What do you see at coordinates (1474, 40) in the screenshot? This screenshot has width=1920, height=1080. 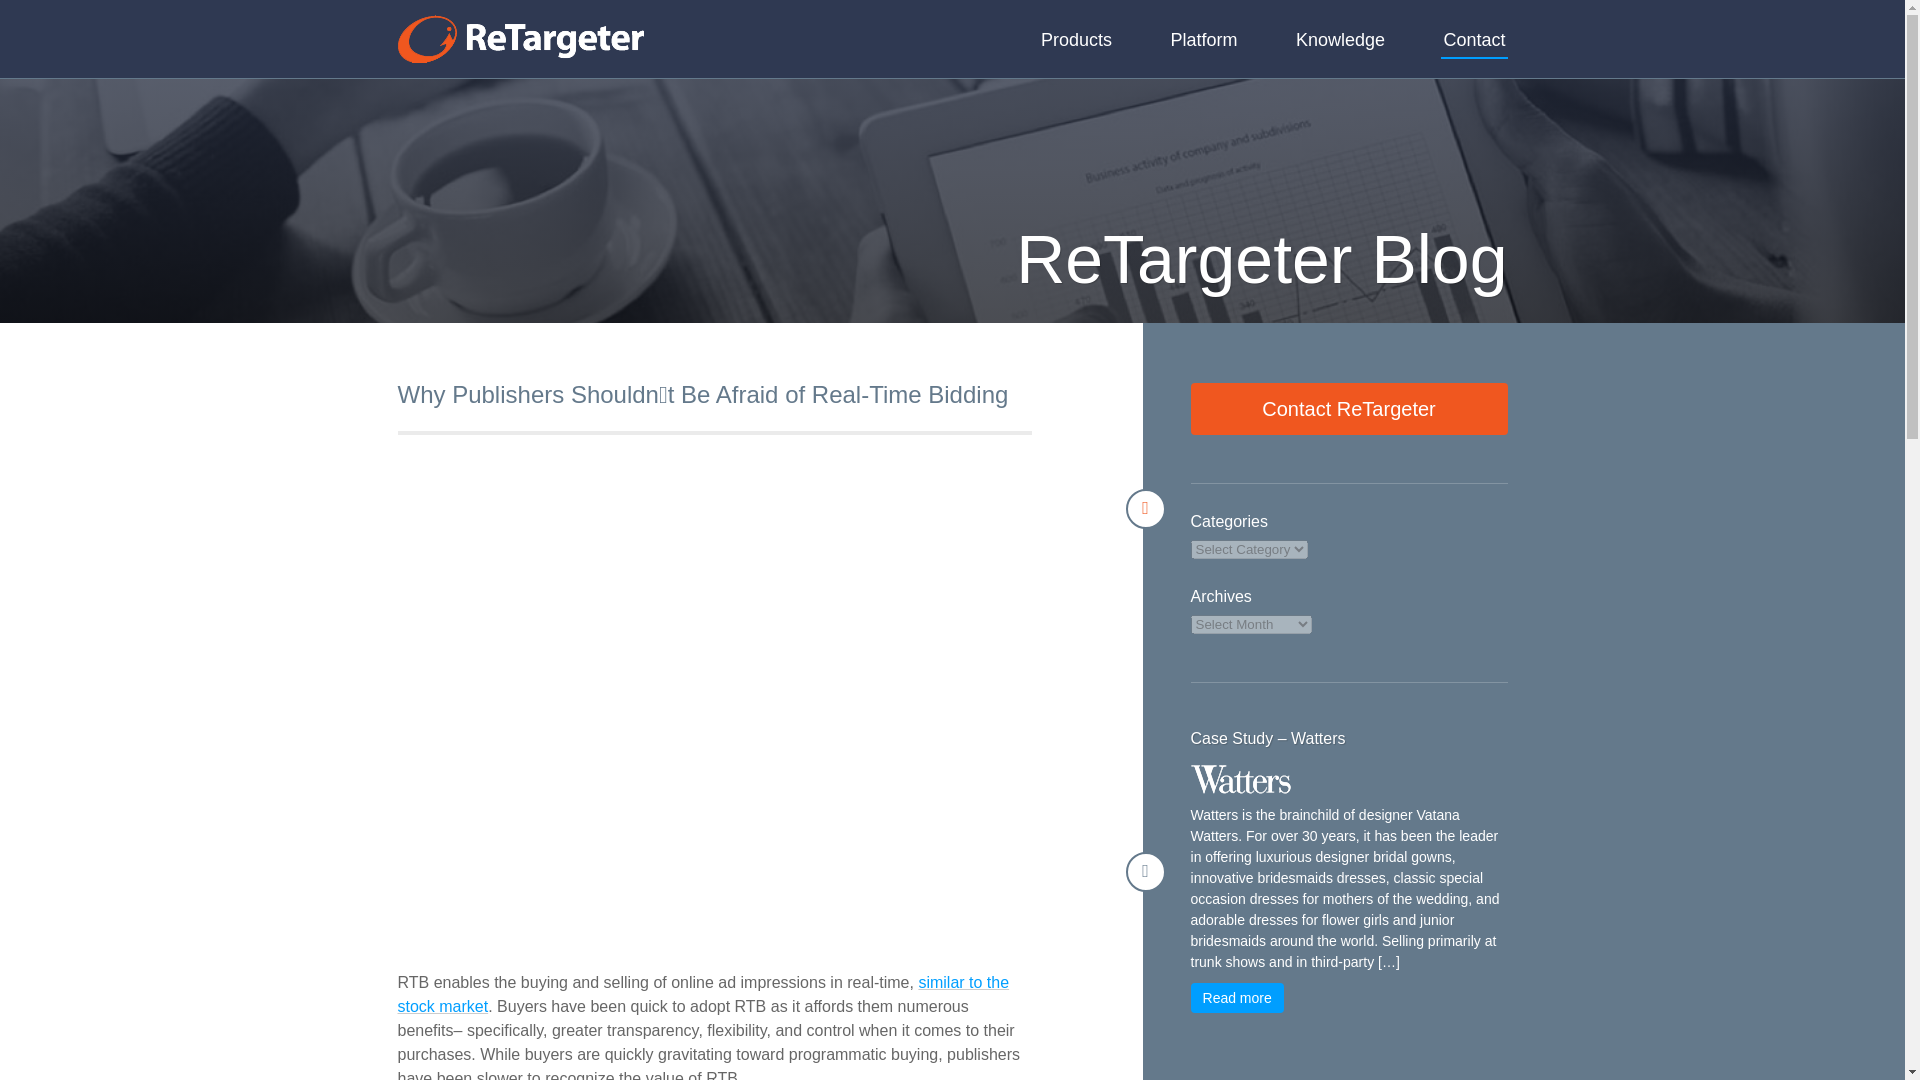 I see `Contact` at bounding box center [1474, 40].